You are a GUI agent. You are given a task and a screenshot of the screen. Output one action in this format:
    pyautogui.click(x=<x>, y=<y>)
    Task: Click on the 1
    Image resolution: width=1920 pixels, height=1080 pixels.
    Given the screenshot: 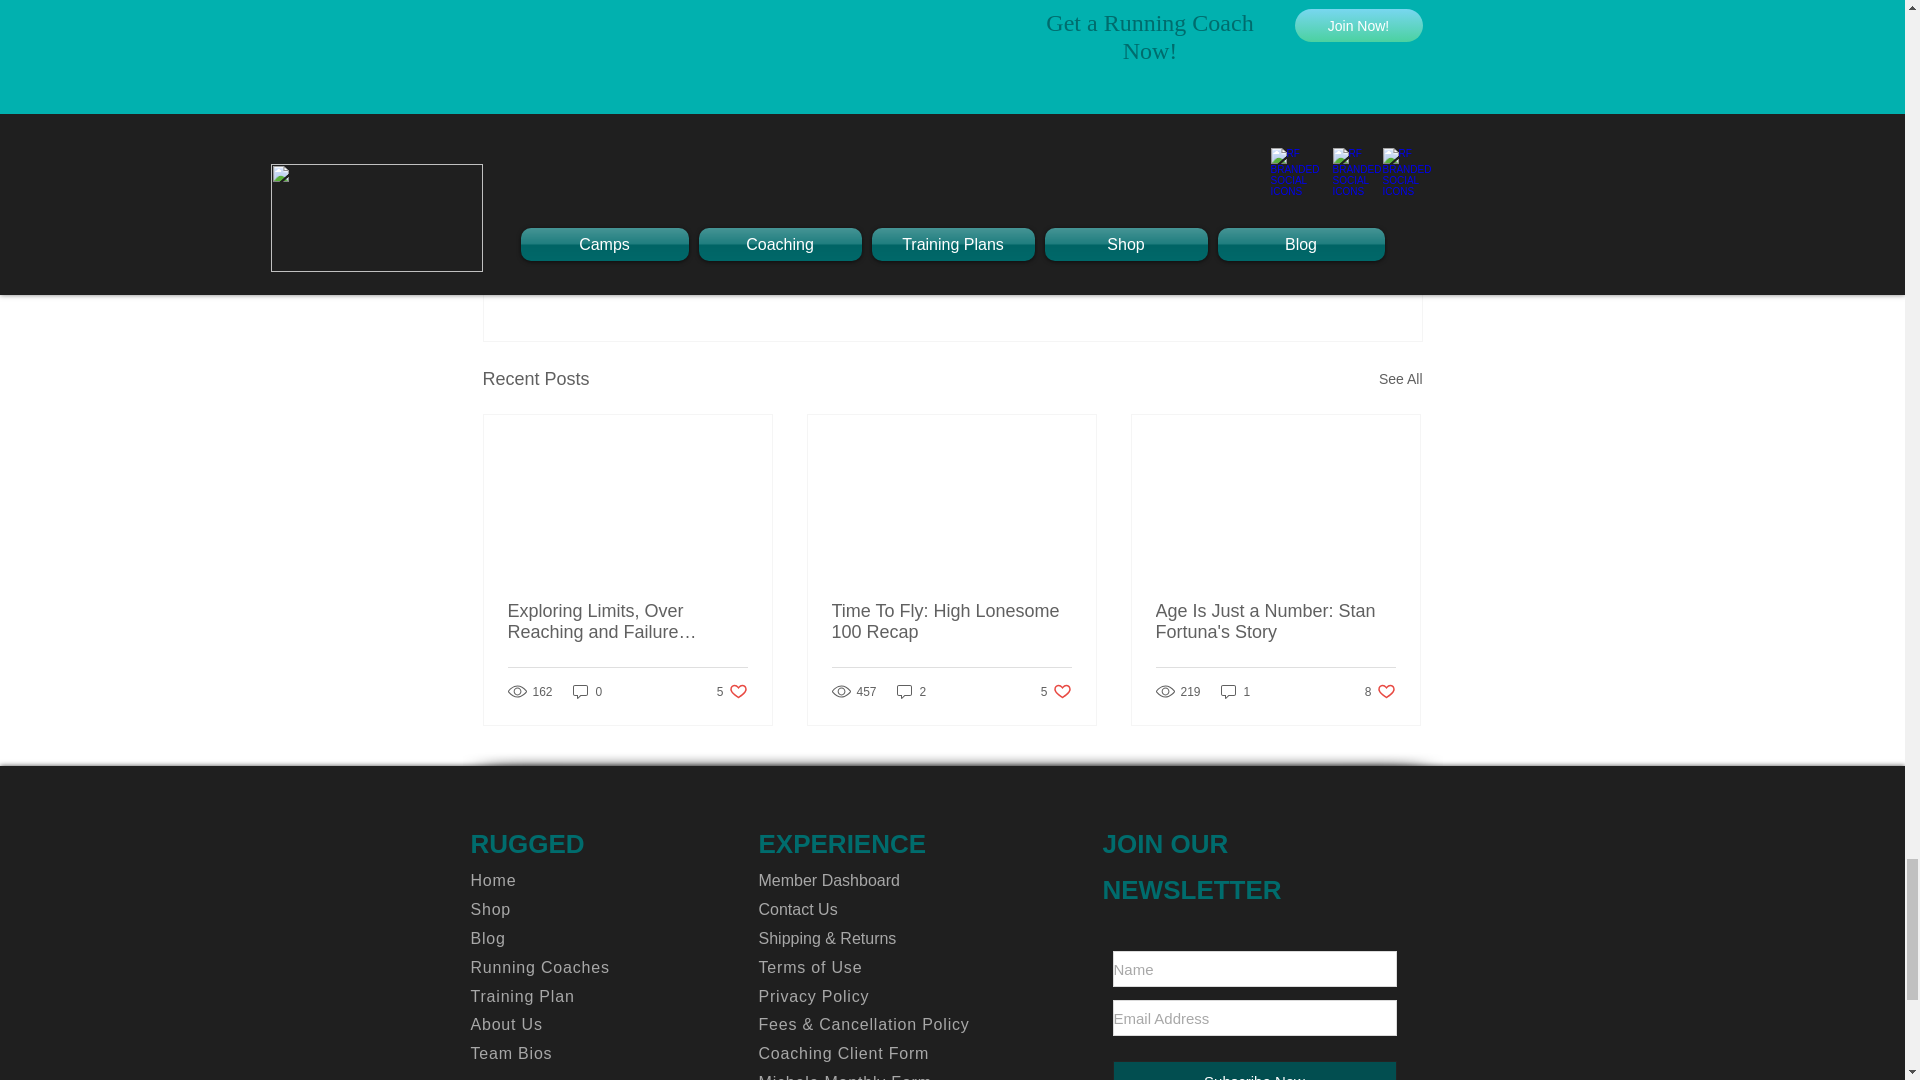 What is the action you would take?
    pyautogui.click(x=1275, y=621)
    